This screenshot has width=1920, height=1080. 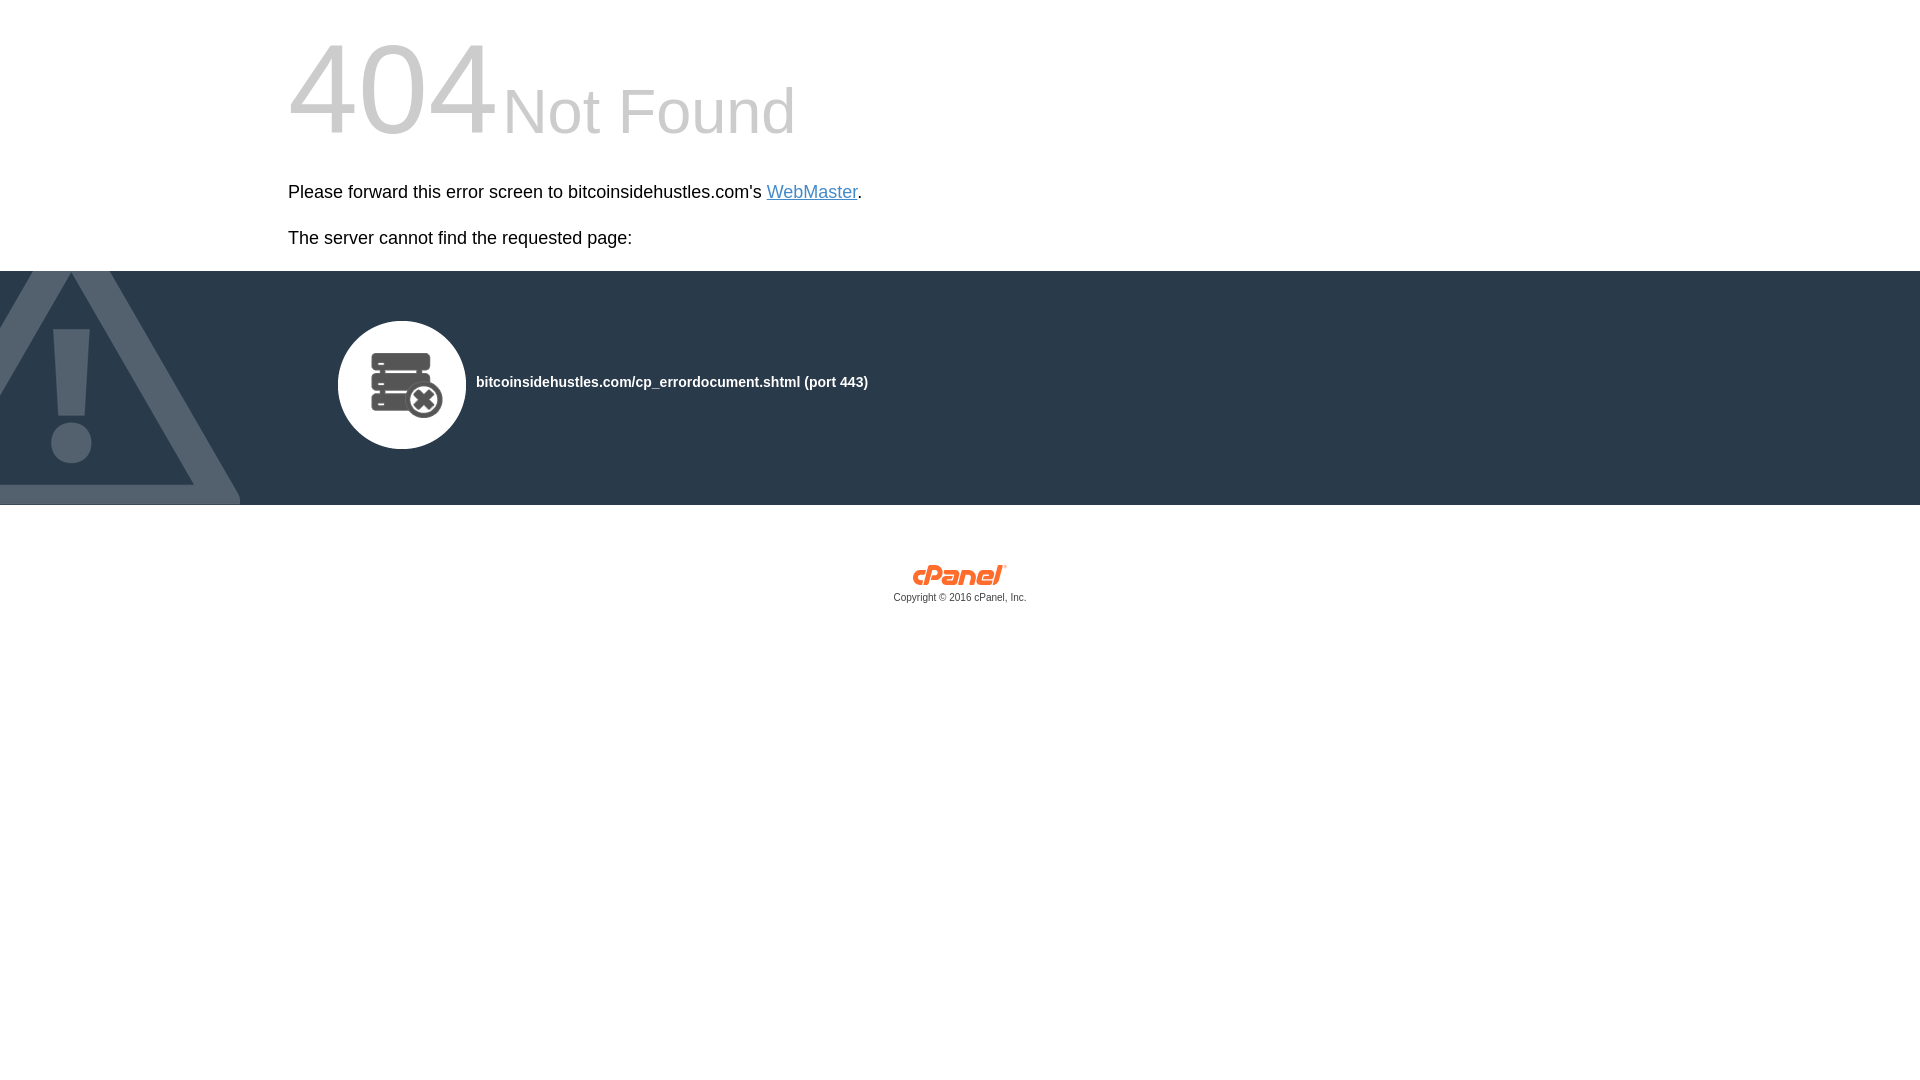 What do you see at coordinates (960, 588) in the screenshot?
I see `cPanel, Inc.` at bounding box center [960, 588].